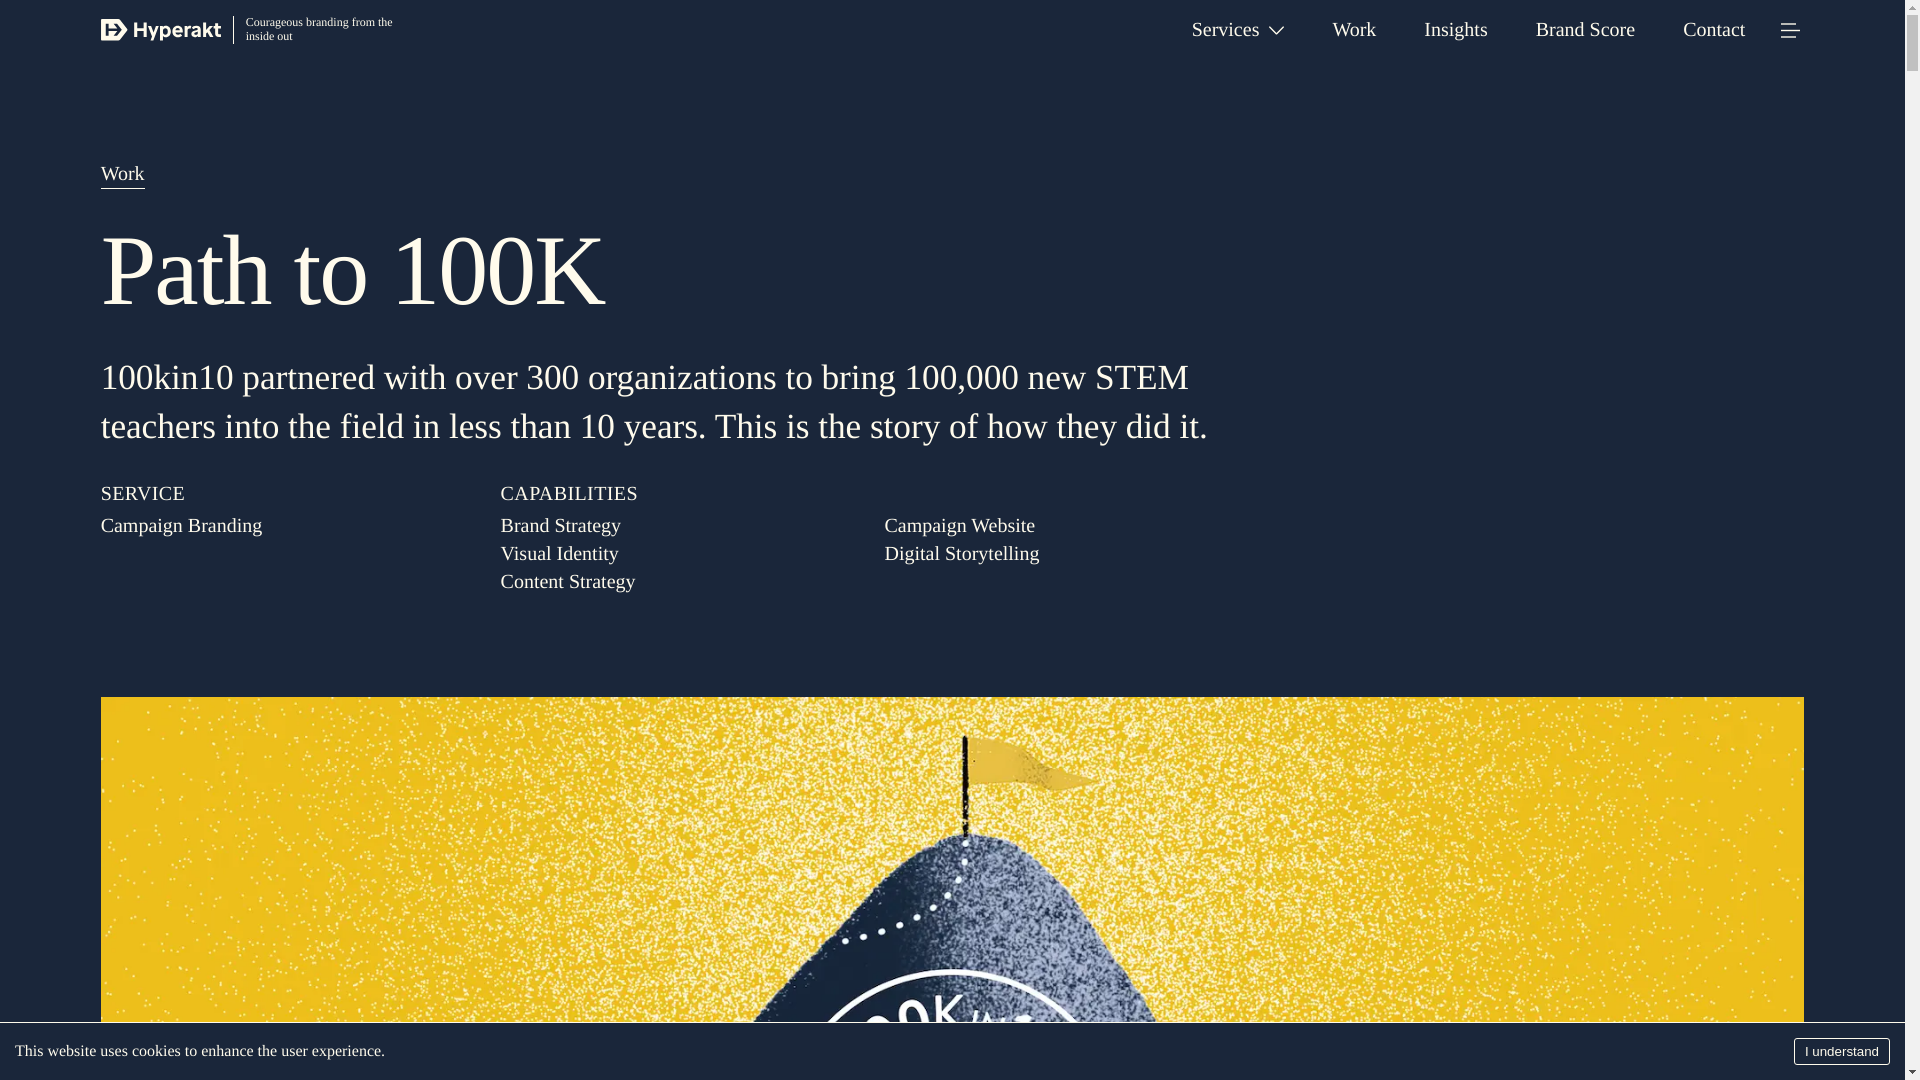 This screenshot has width=1920, height=1080. I want to click on Content Strategy, so click(568, 582).